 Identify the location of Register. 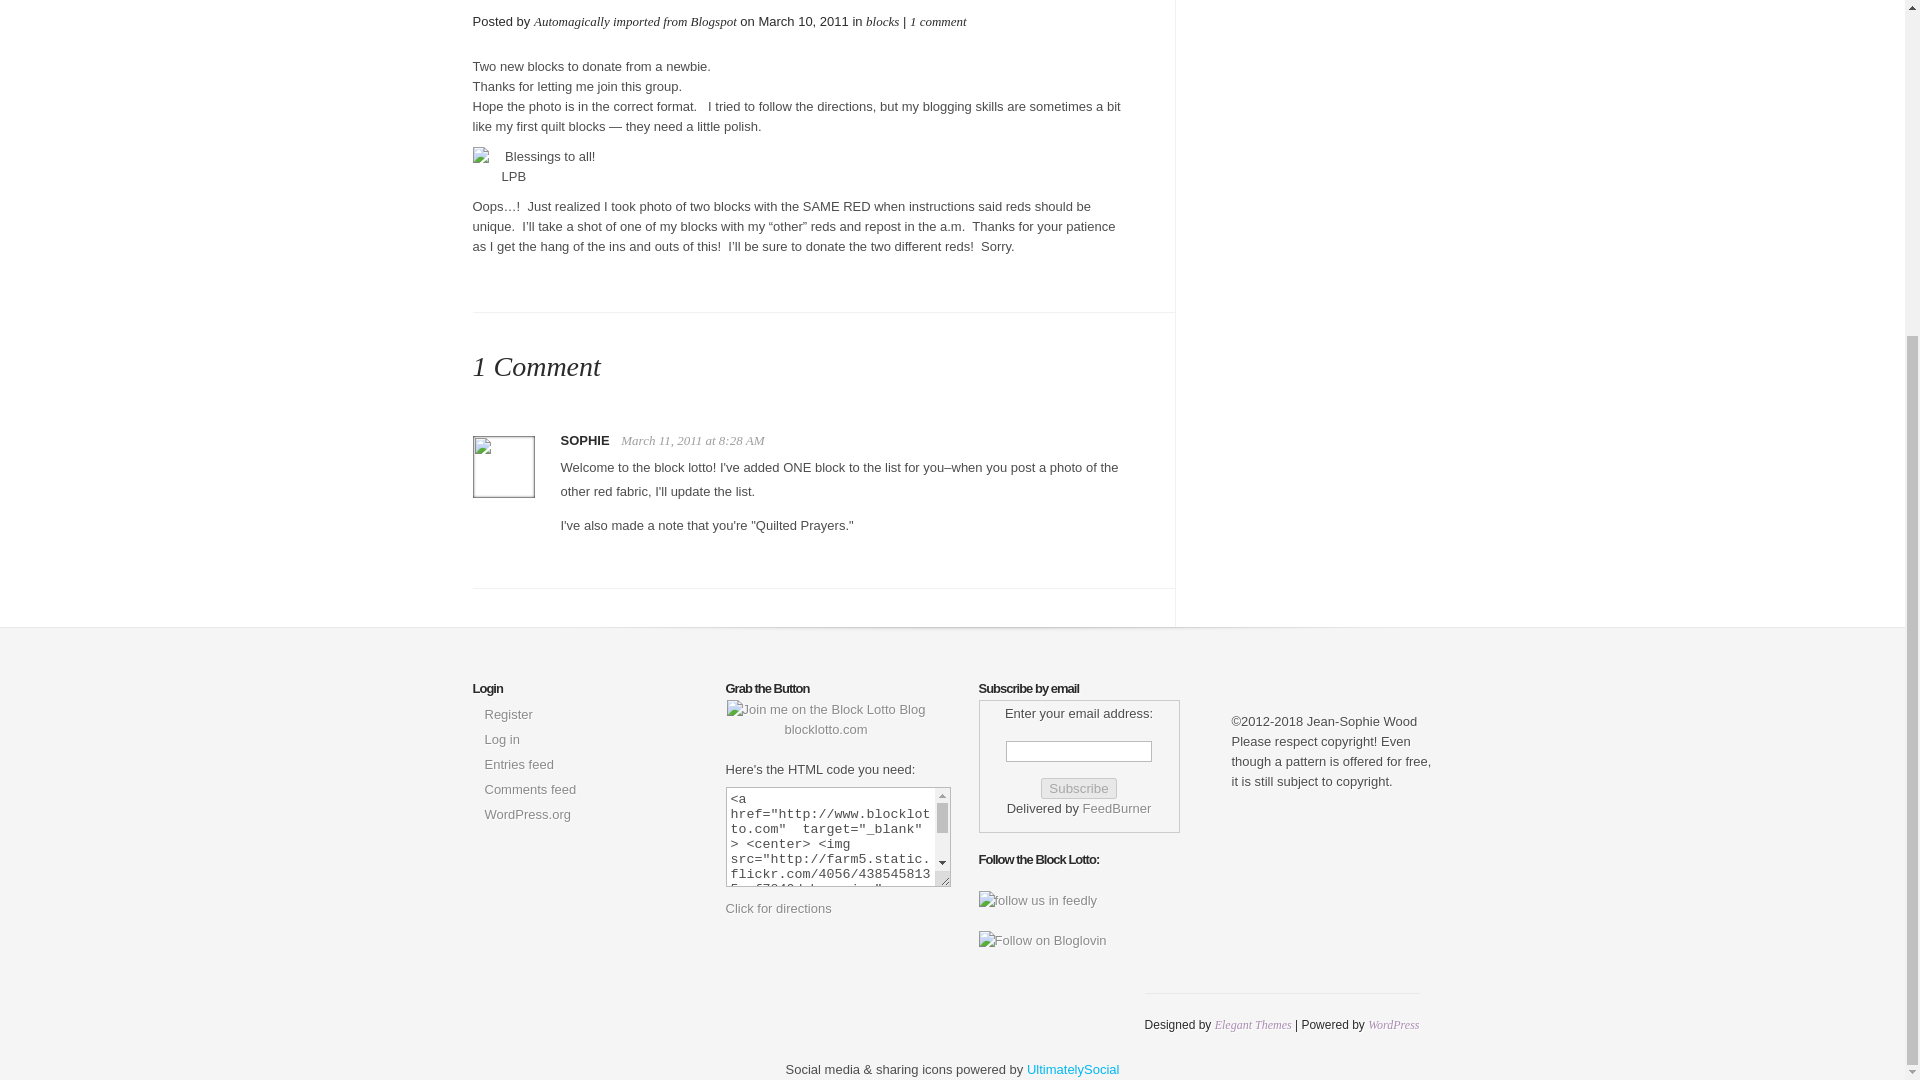
(507, 714).